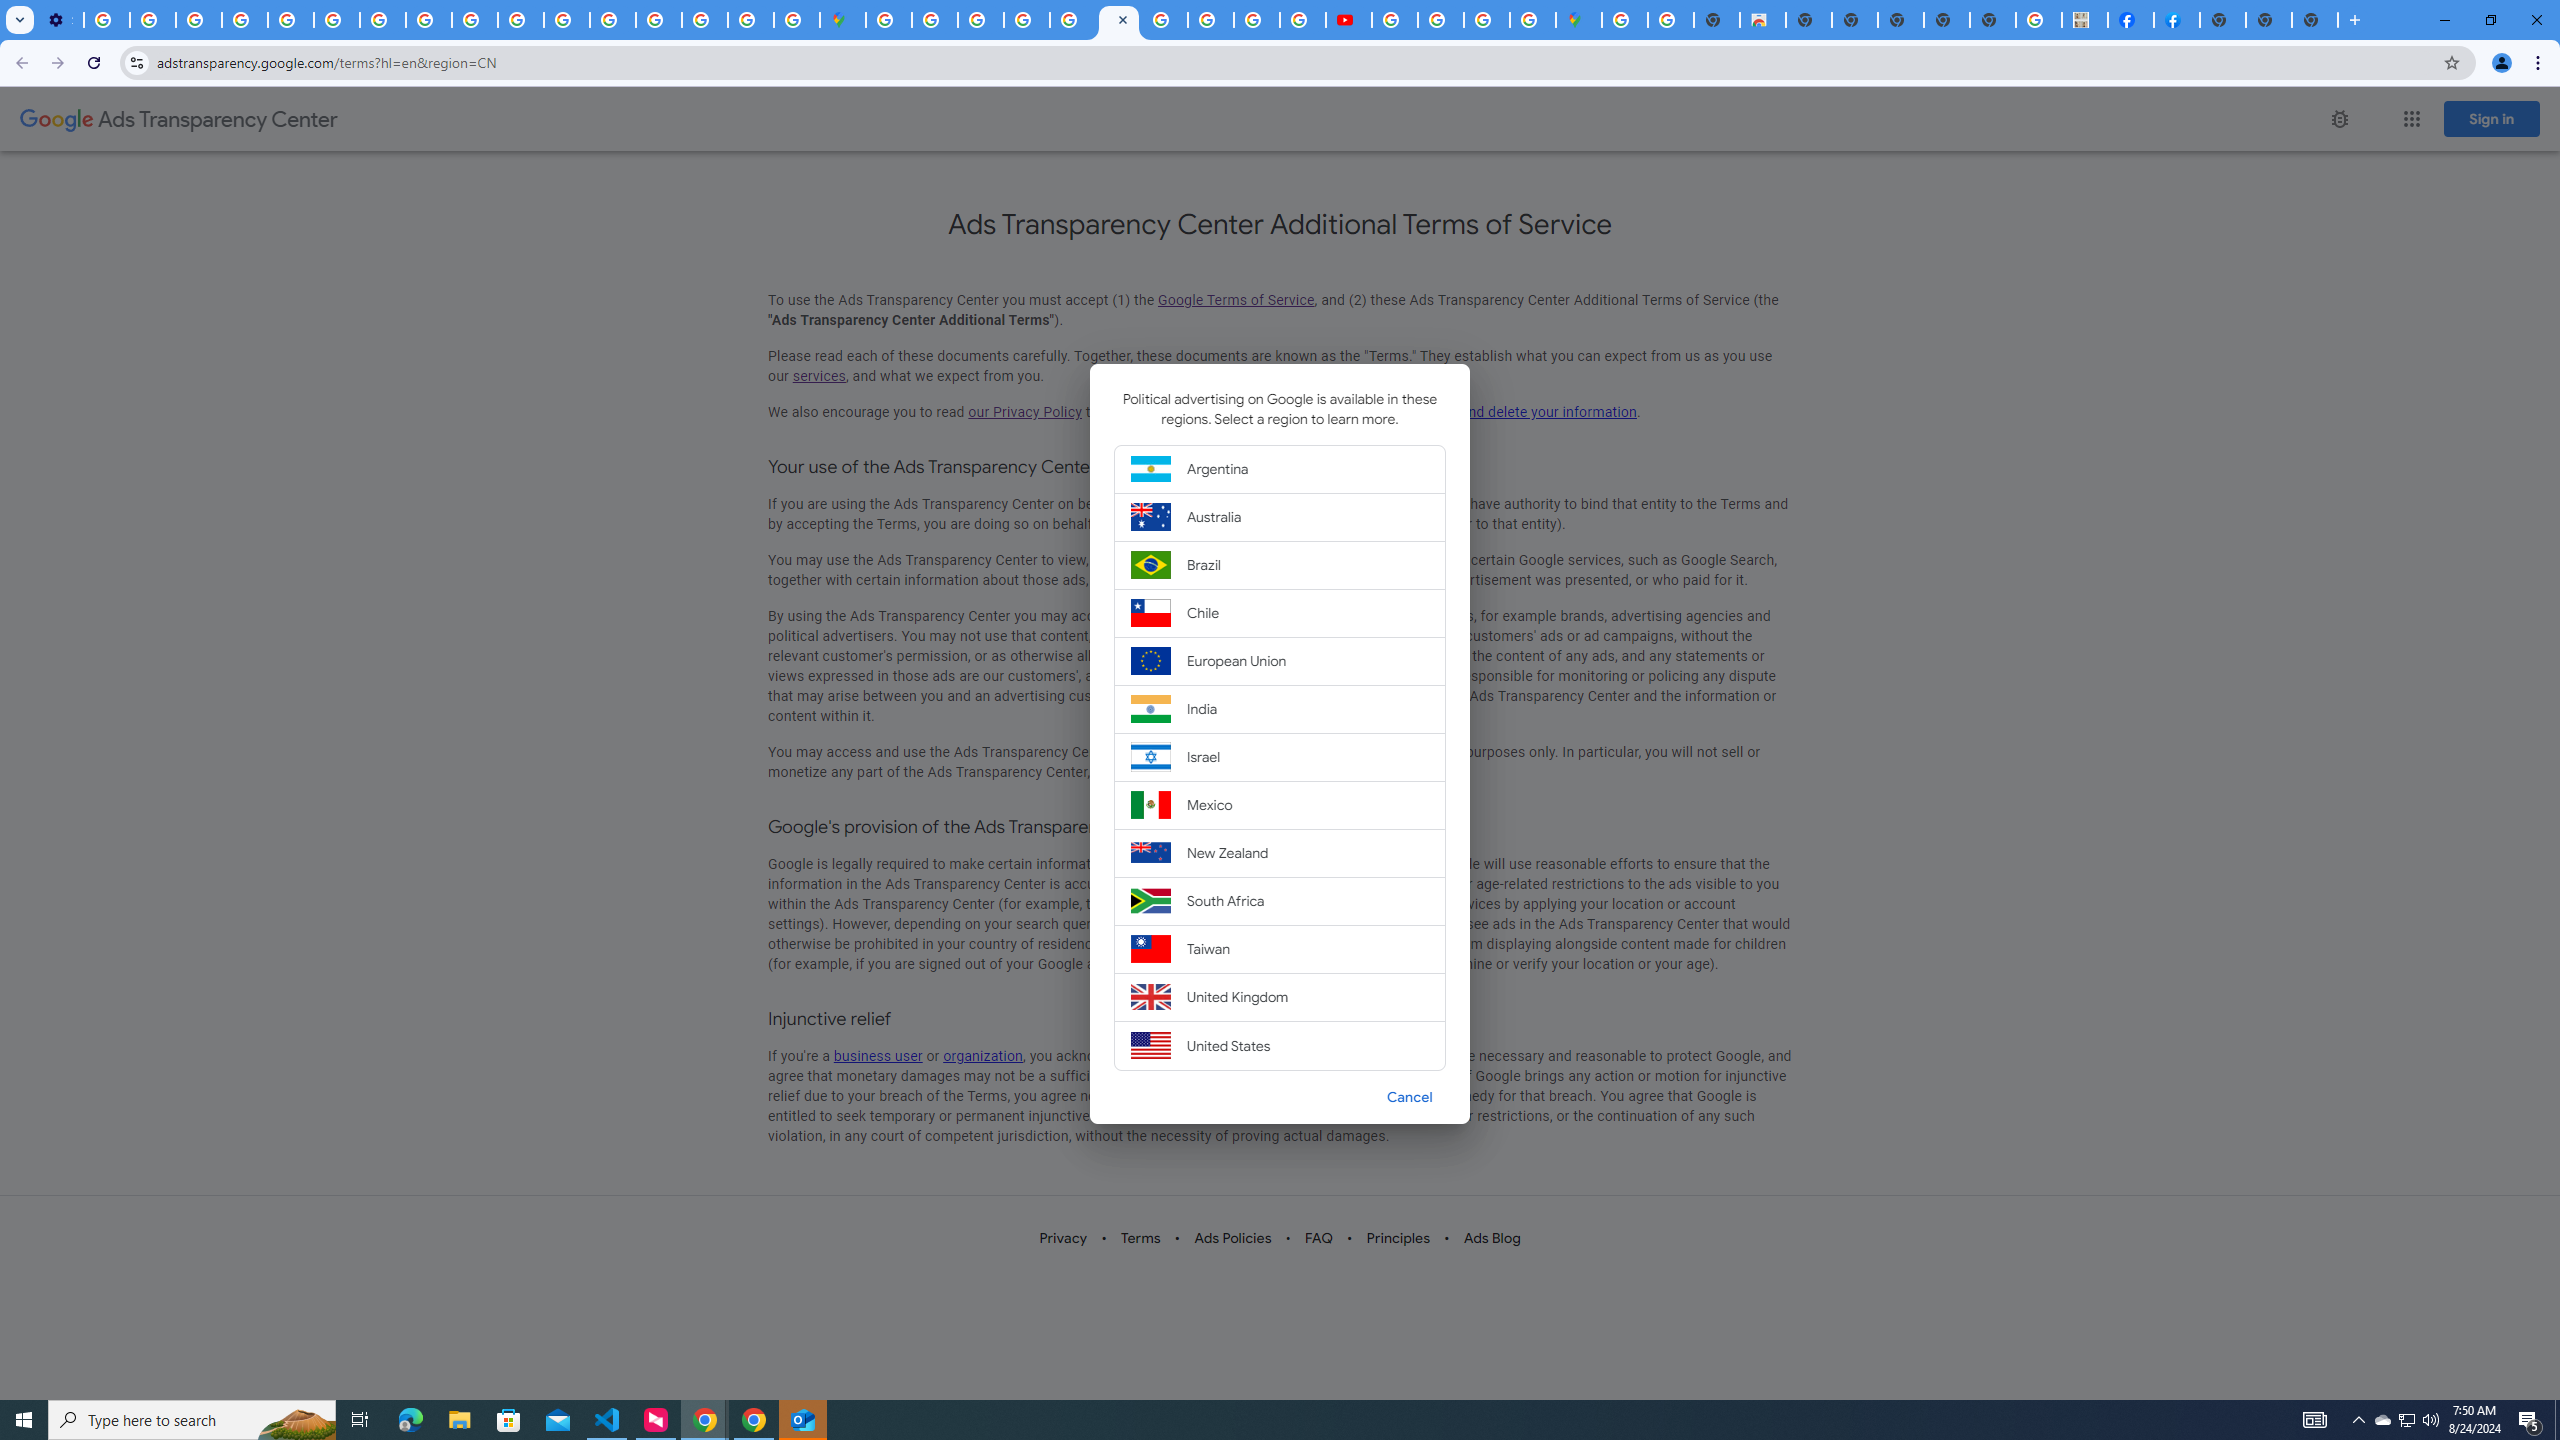 The width and height of the screenshot is (2560, 1440). What do you see at coordinates (1280, 948) in the screenshot?
I see `Taiwan` at bounding box center [1280, 948].